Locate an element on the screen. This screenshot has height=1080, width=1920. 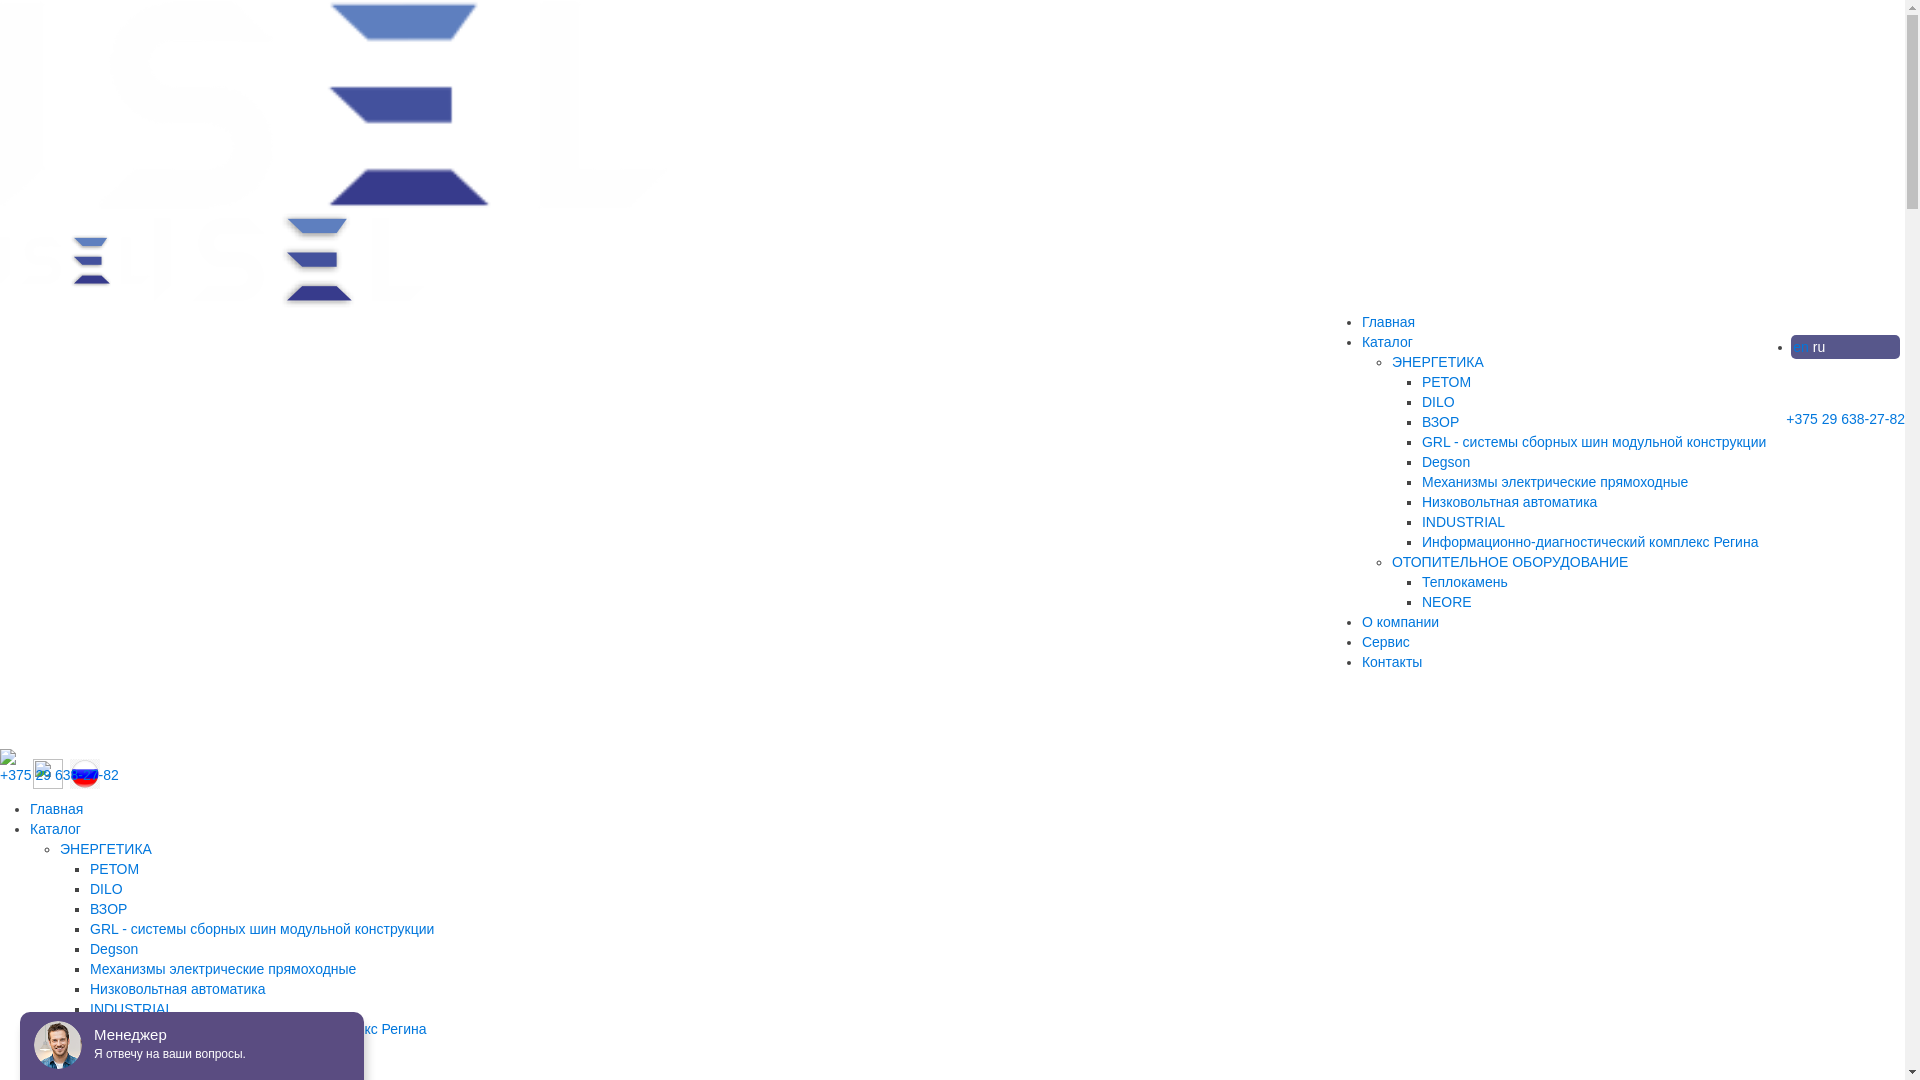
Degson is located at coordinates (114, 949).